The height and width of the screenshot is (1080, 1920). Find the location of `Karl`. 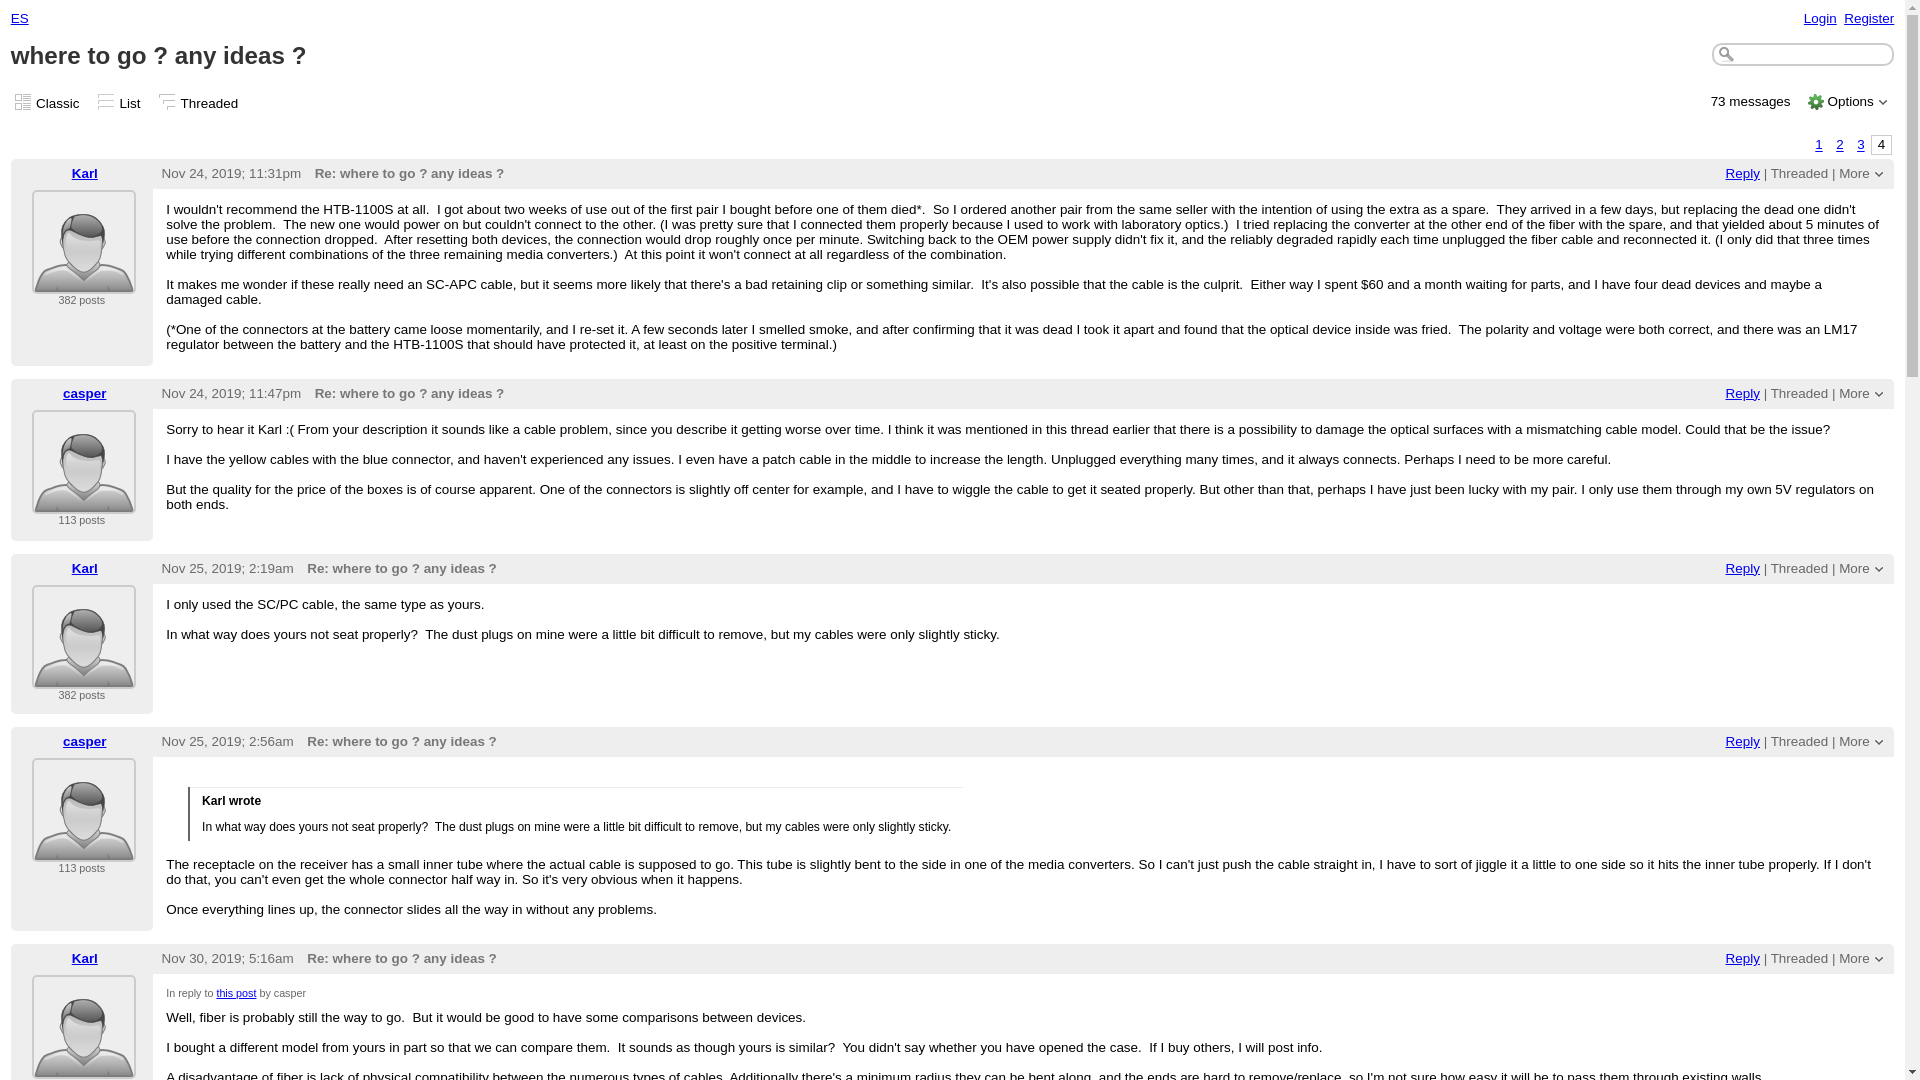

Karl is located at coordinates (84, 637).